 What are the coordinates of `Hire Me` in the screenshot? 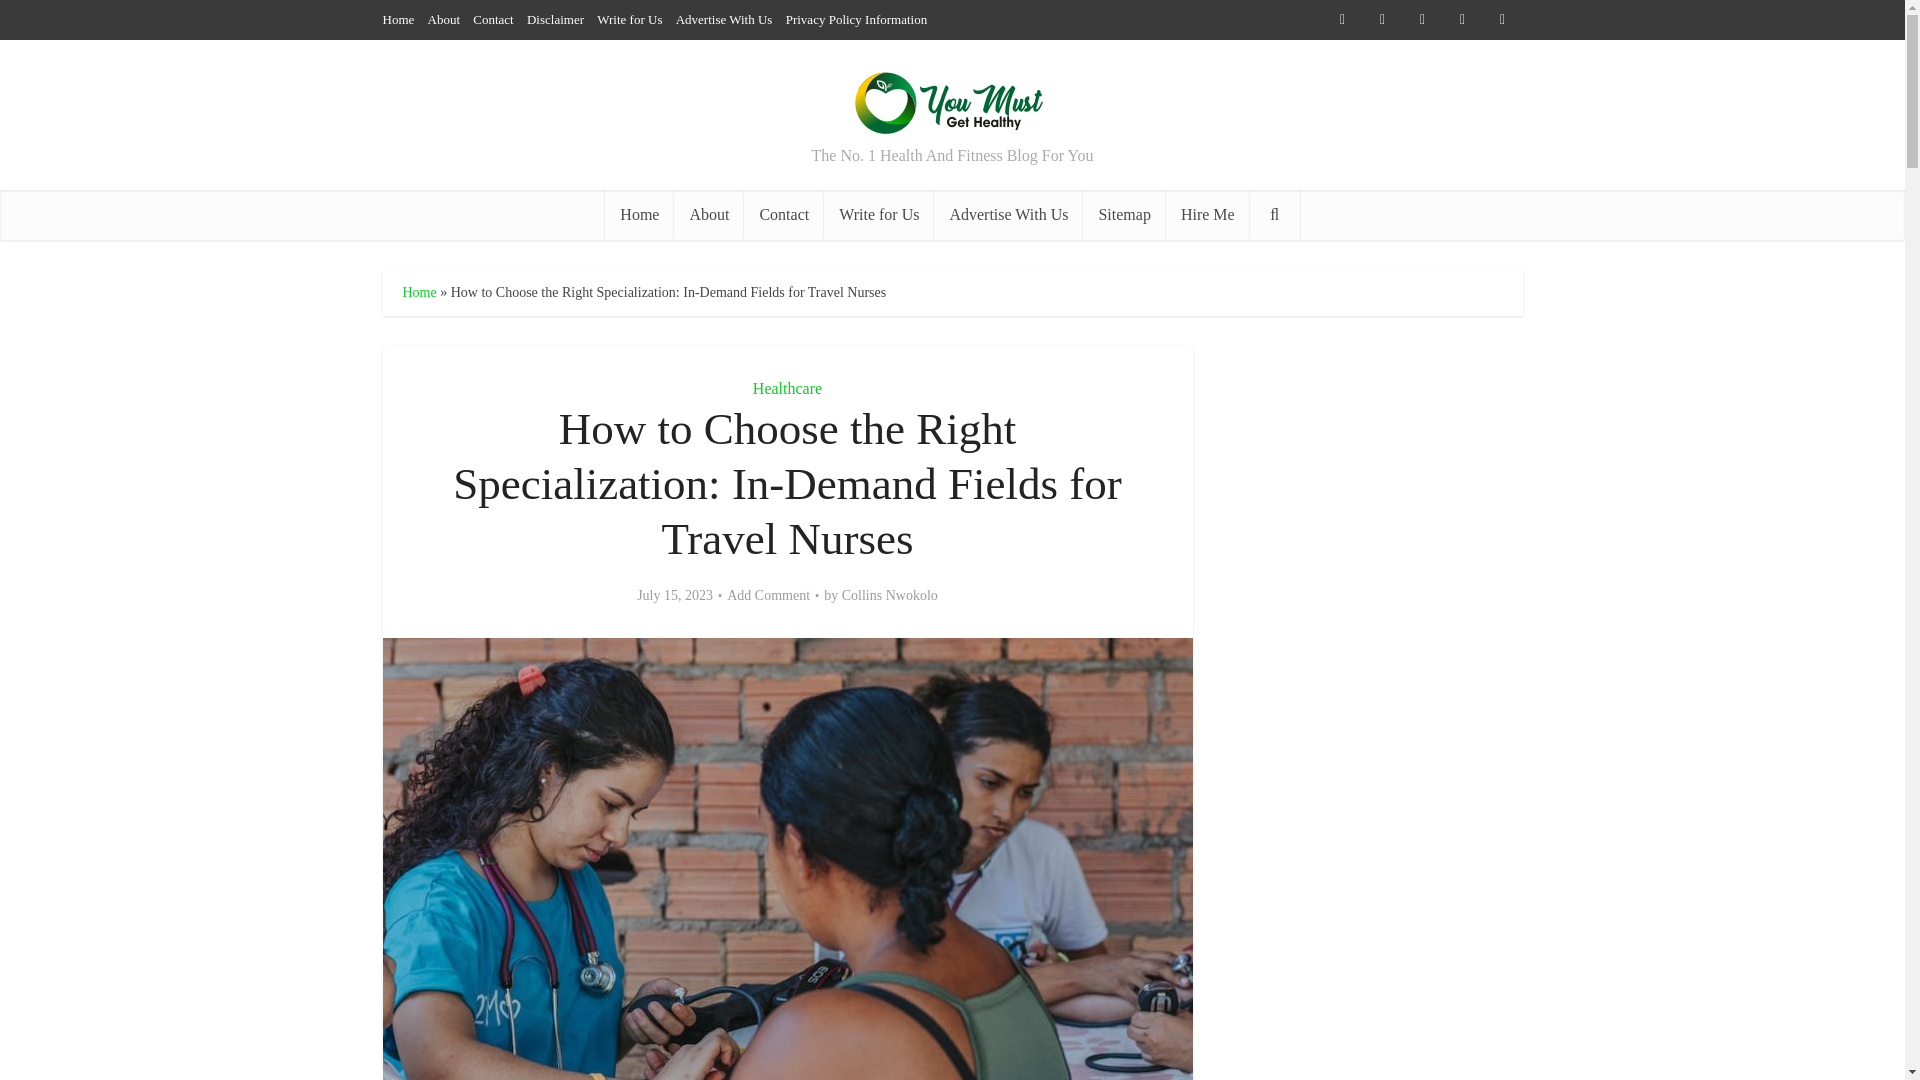 It's located at (1207, 214).